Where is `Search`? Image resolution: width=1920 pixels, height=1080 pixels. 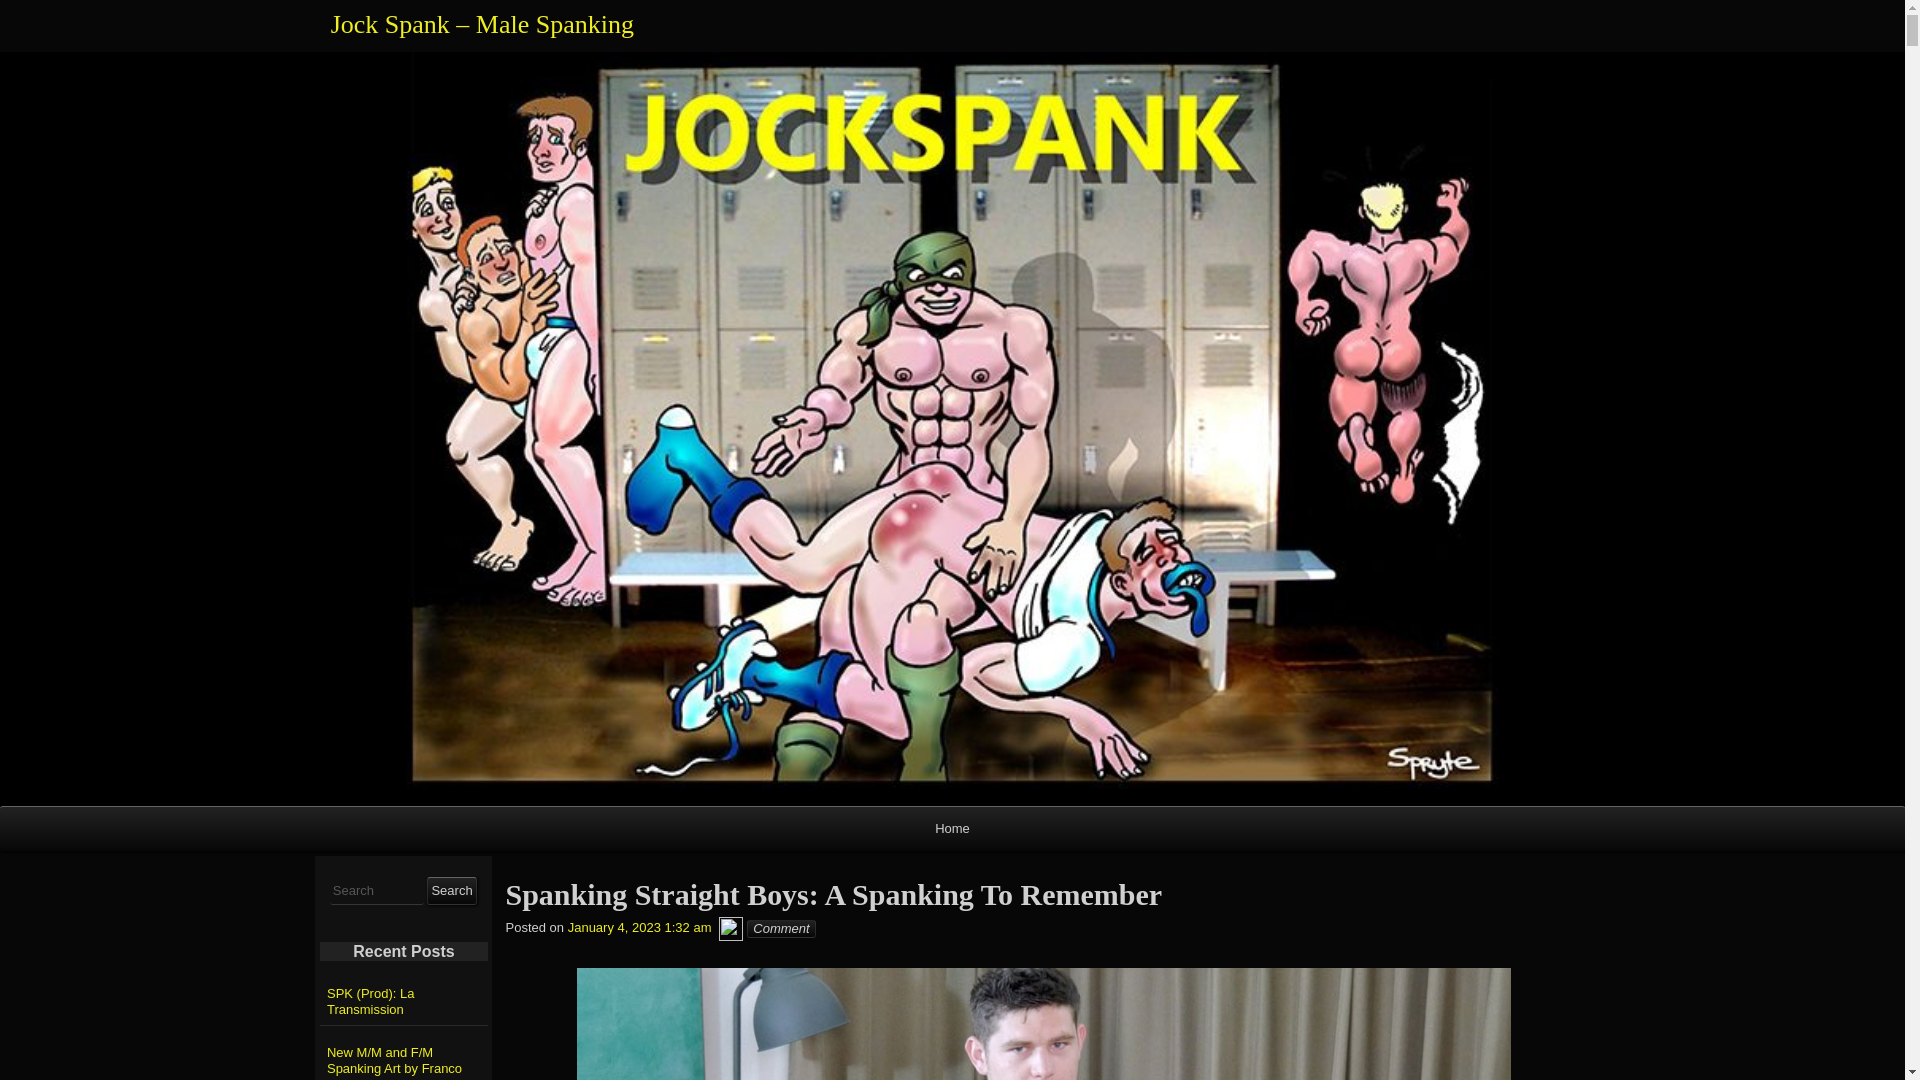
Search is located at coordinates (451, 890).